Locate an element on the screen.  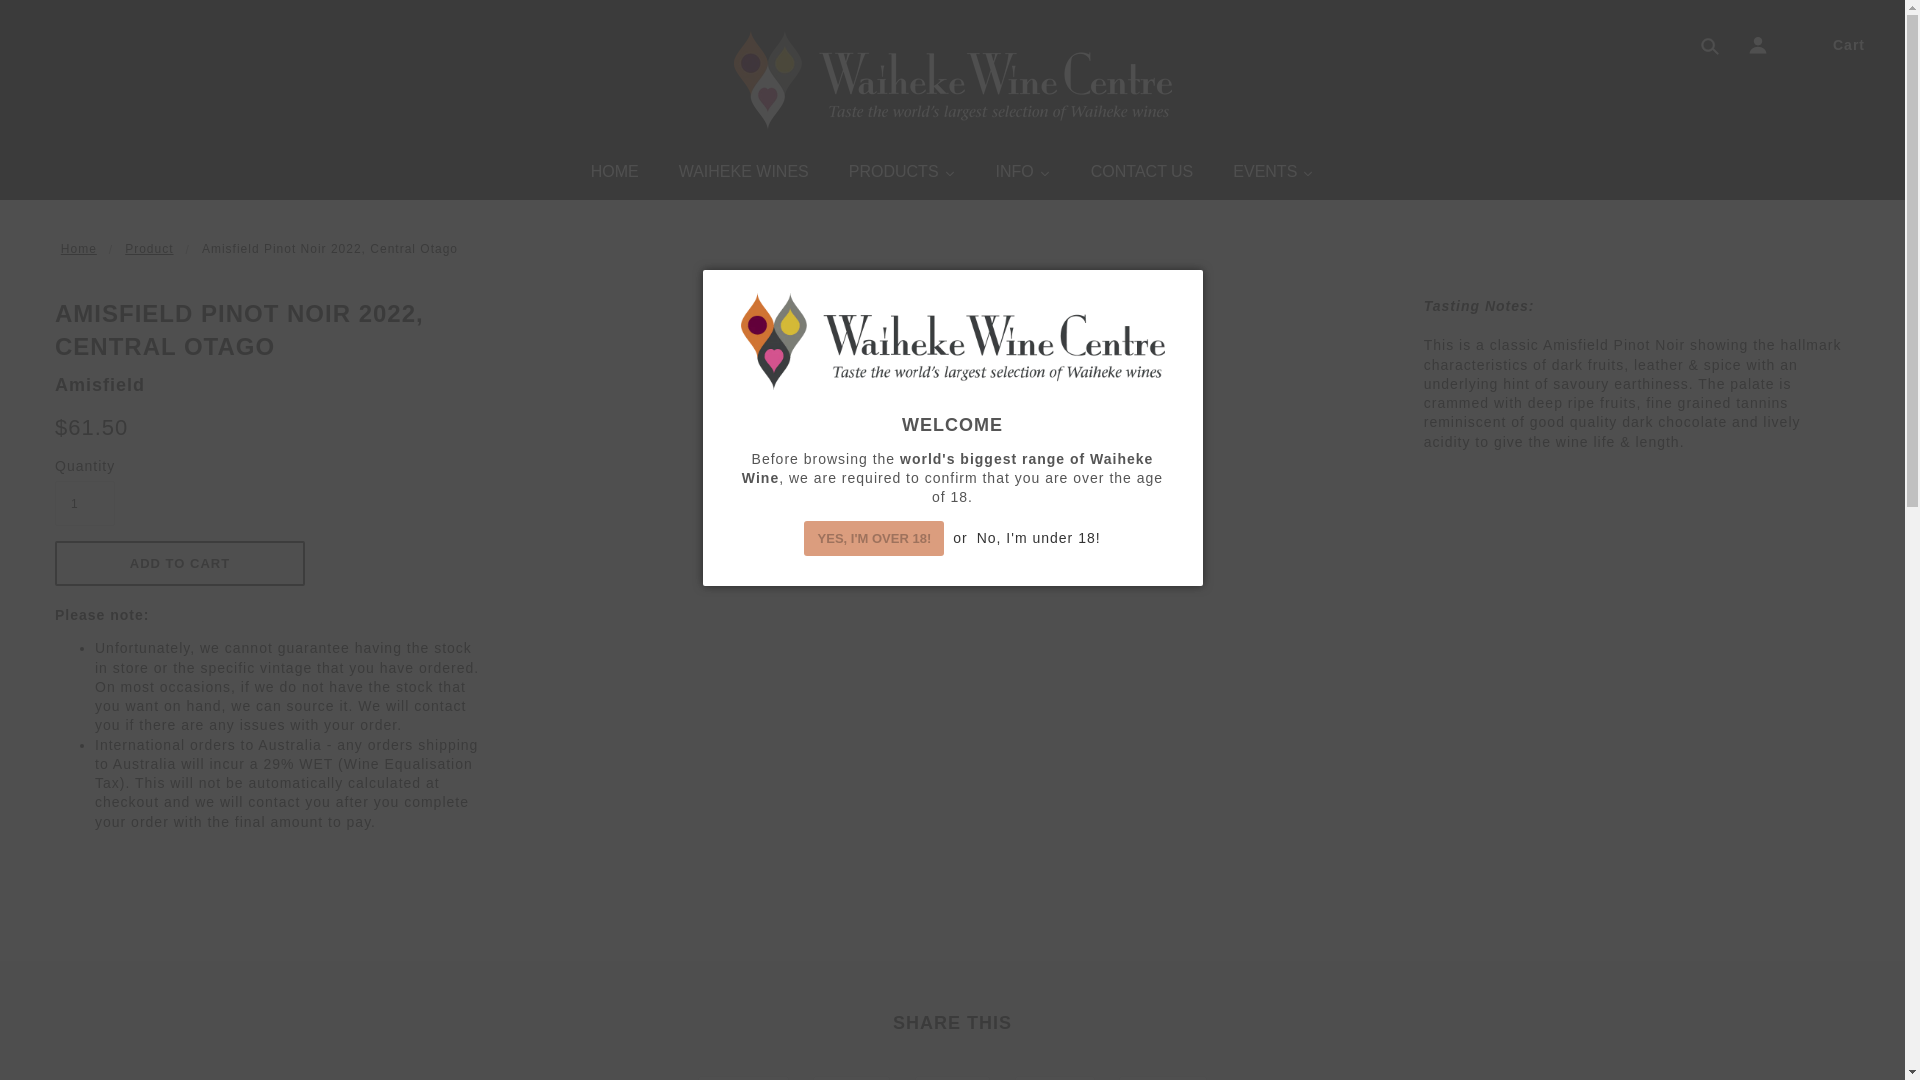
CONTACT US is located at coordinates (1142, 174).